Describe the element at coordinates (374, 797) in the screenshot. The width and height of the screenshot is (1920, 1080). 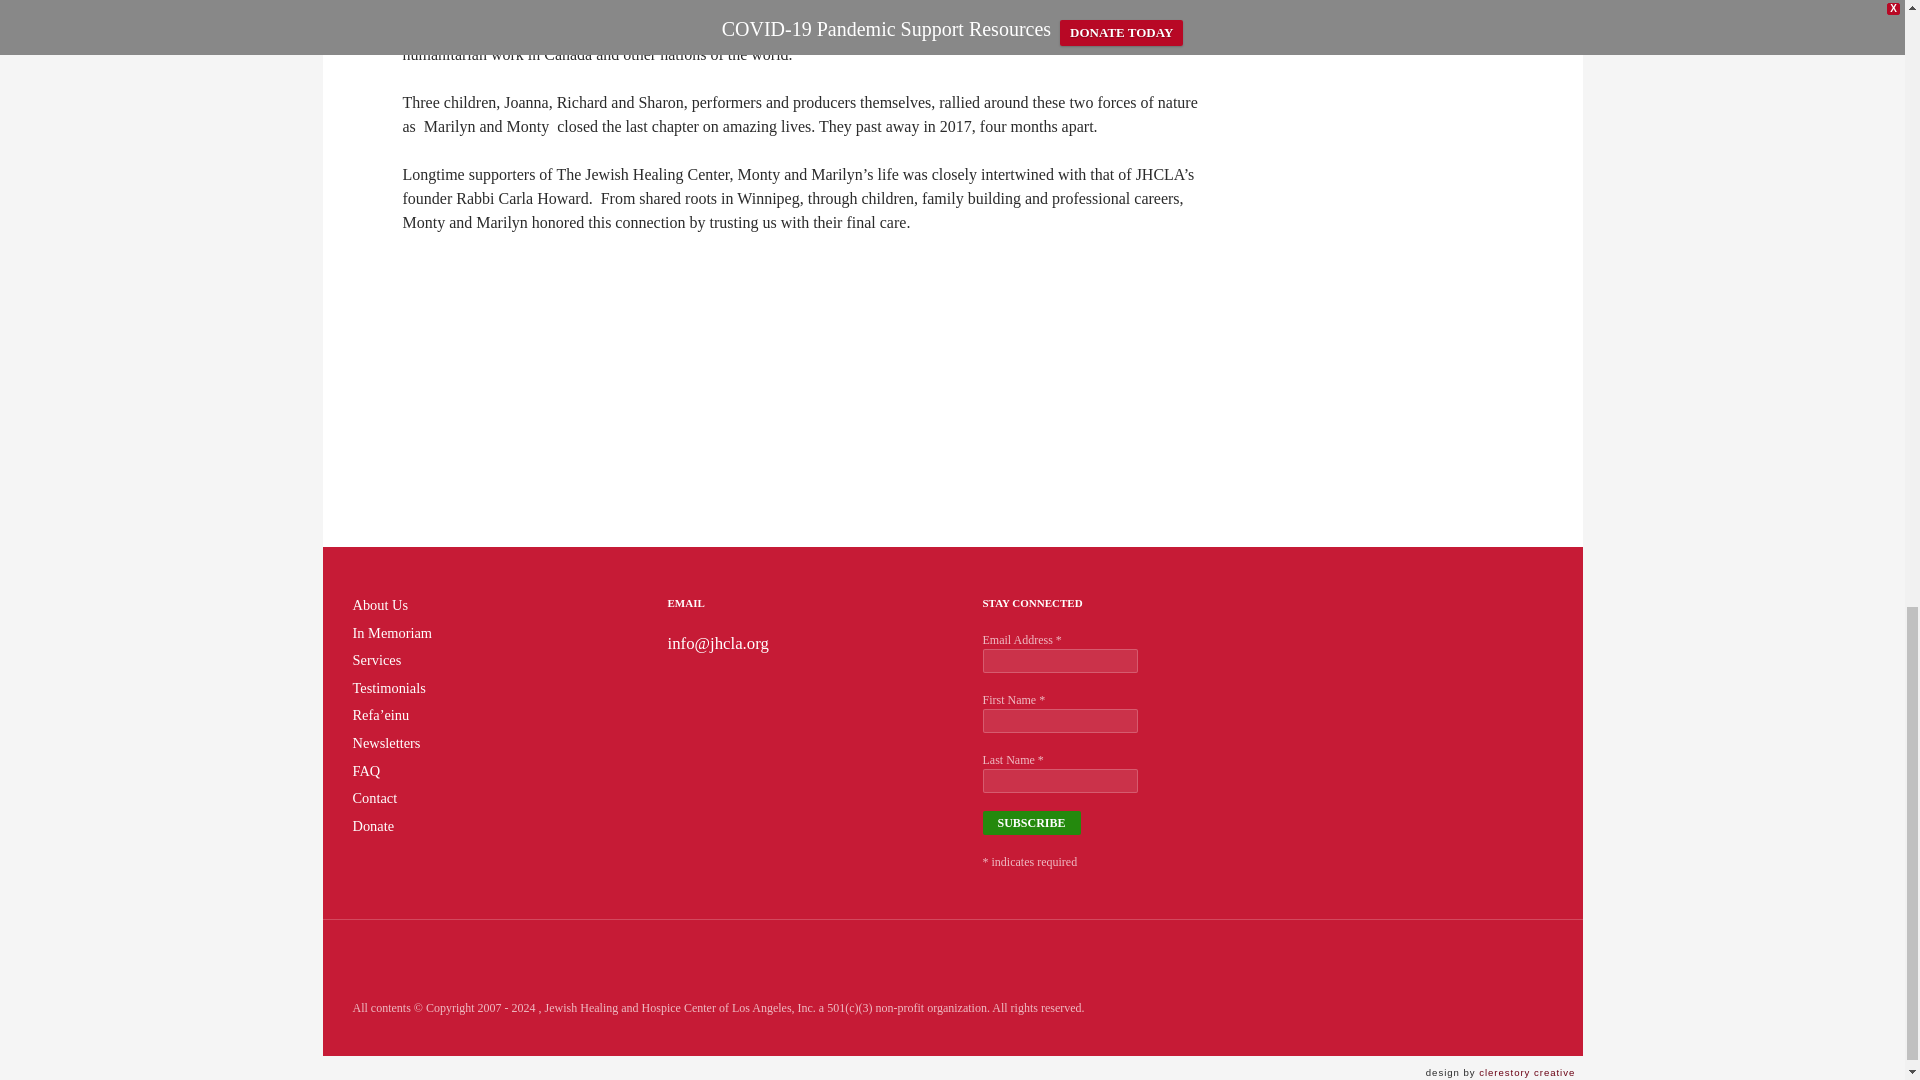
I see `Contact` at that location.